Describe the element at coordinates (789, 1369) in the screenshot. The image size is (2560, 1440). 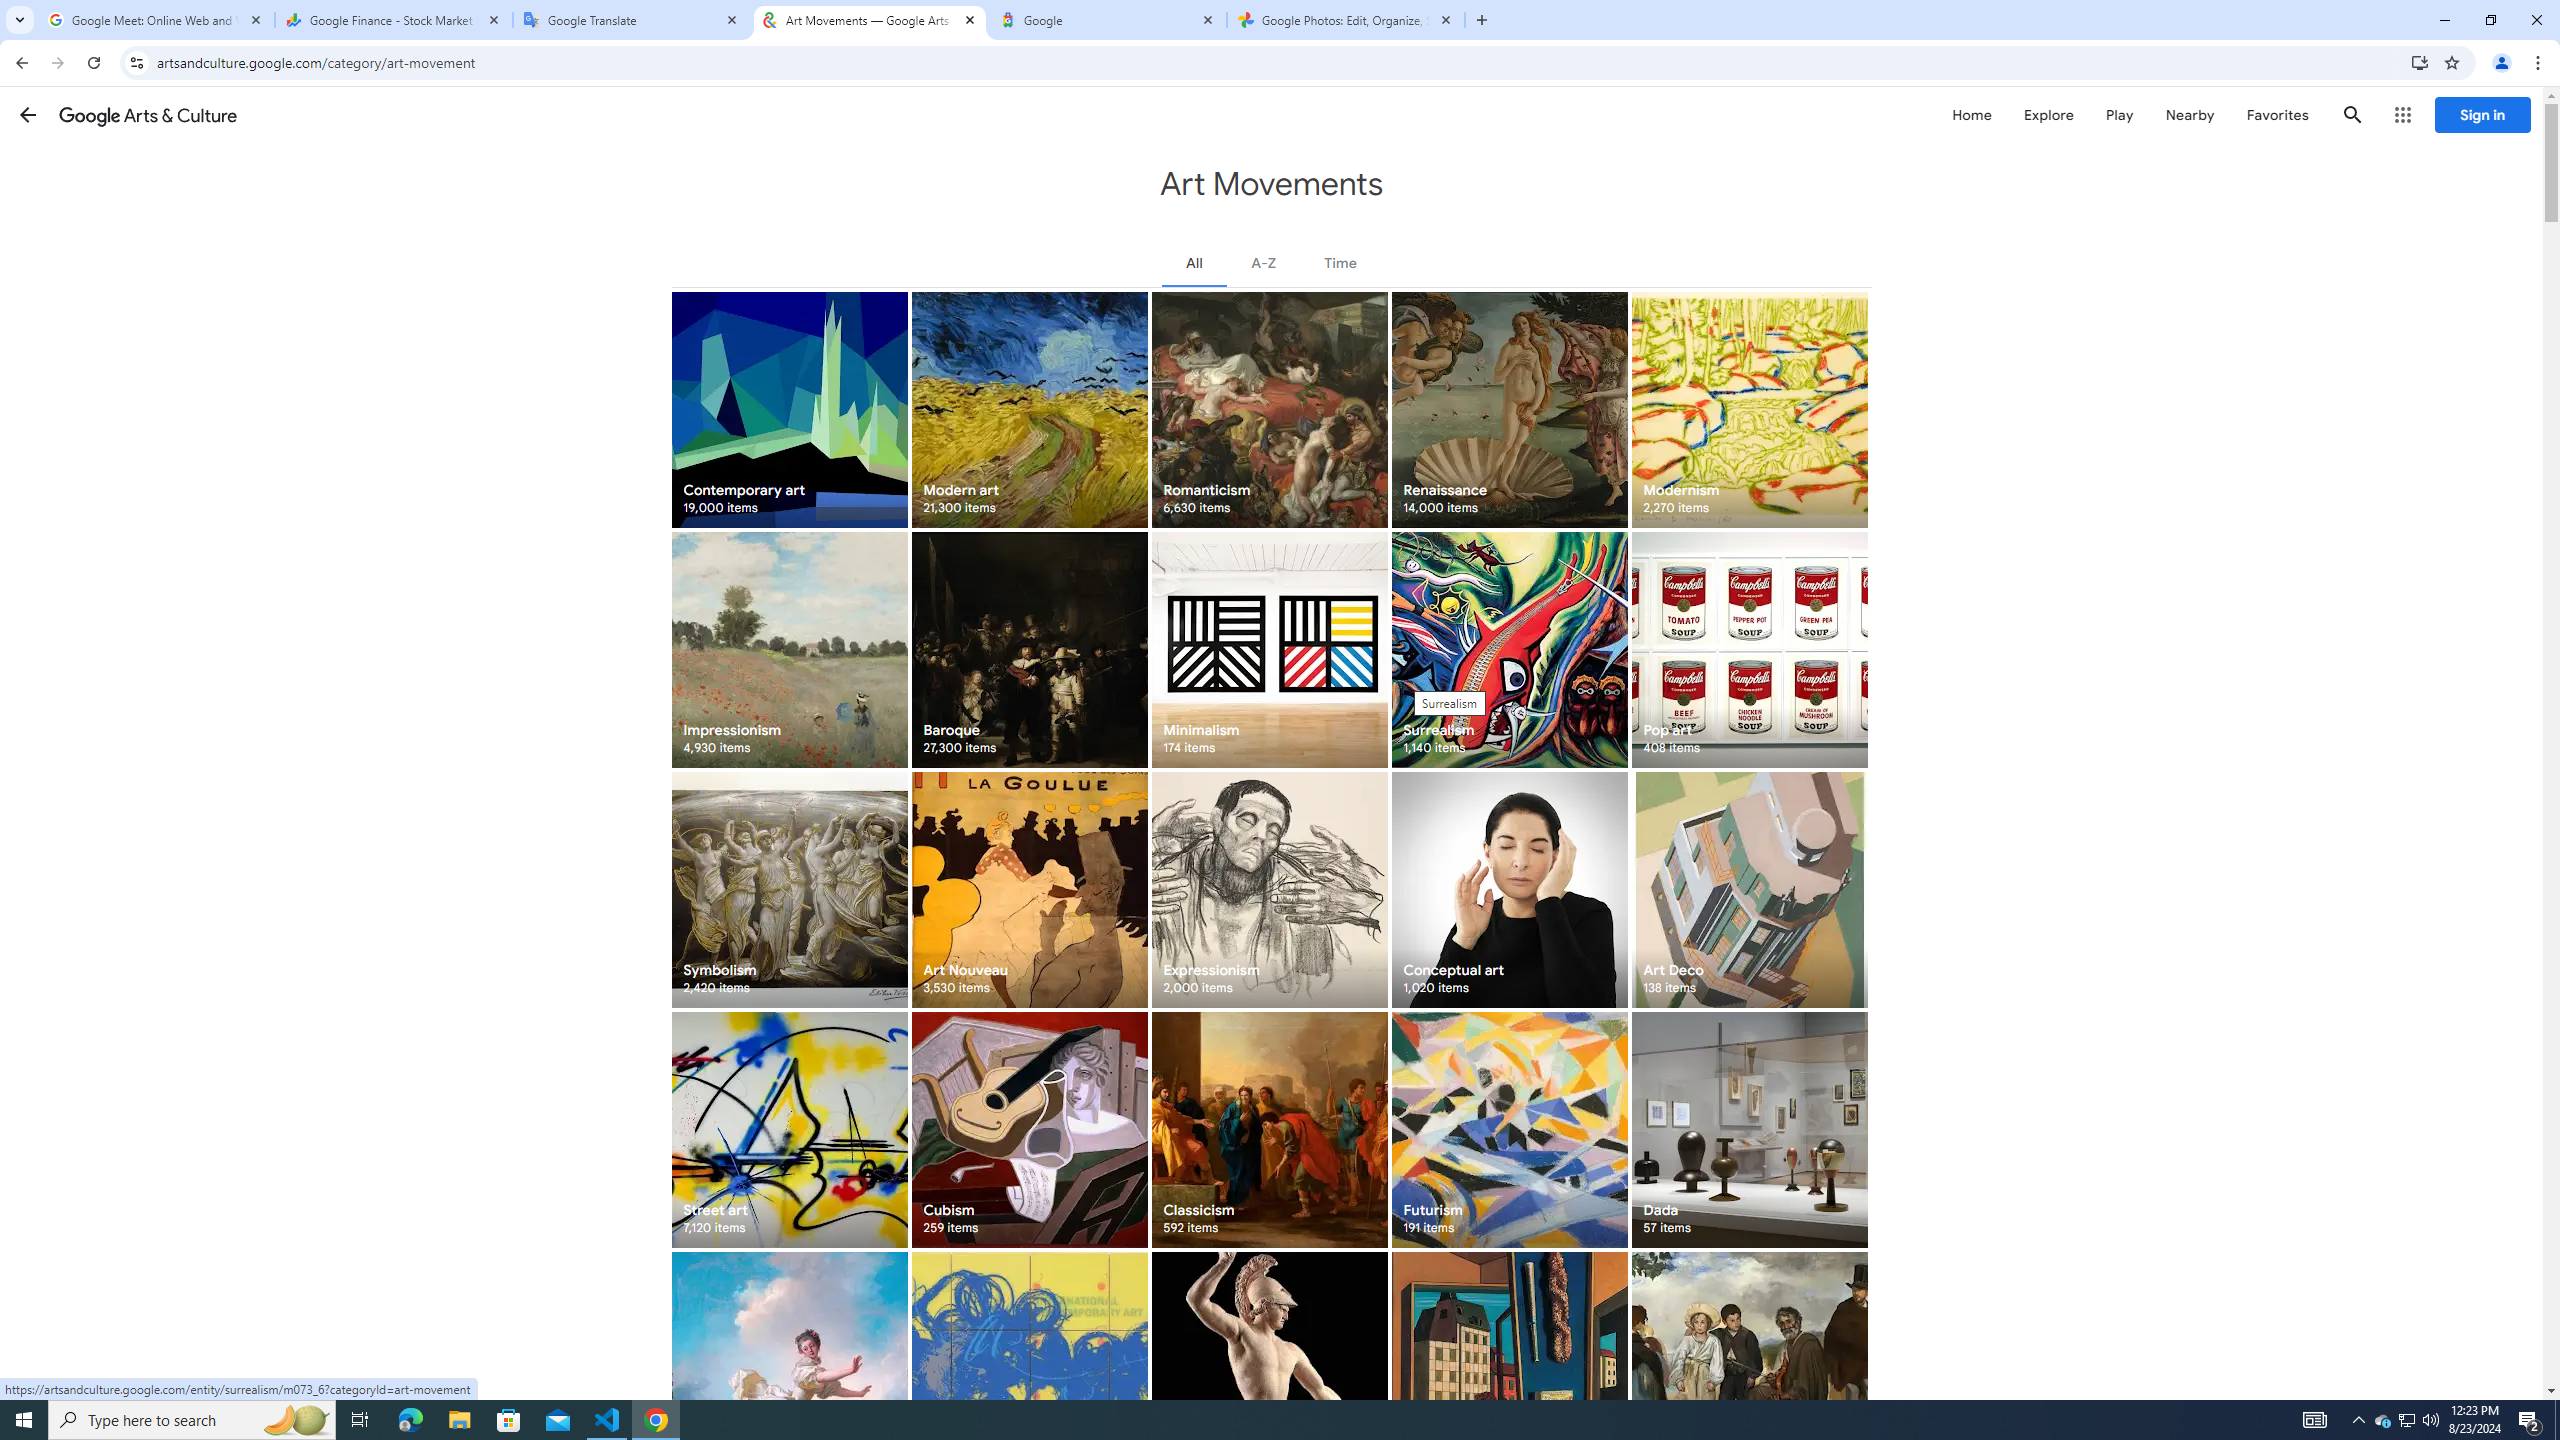
I see `Rococo 3,990 items` at that location.